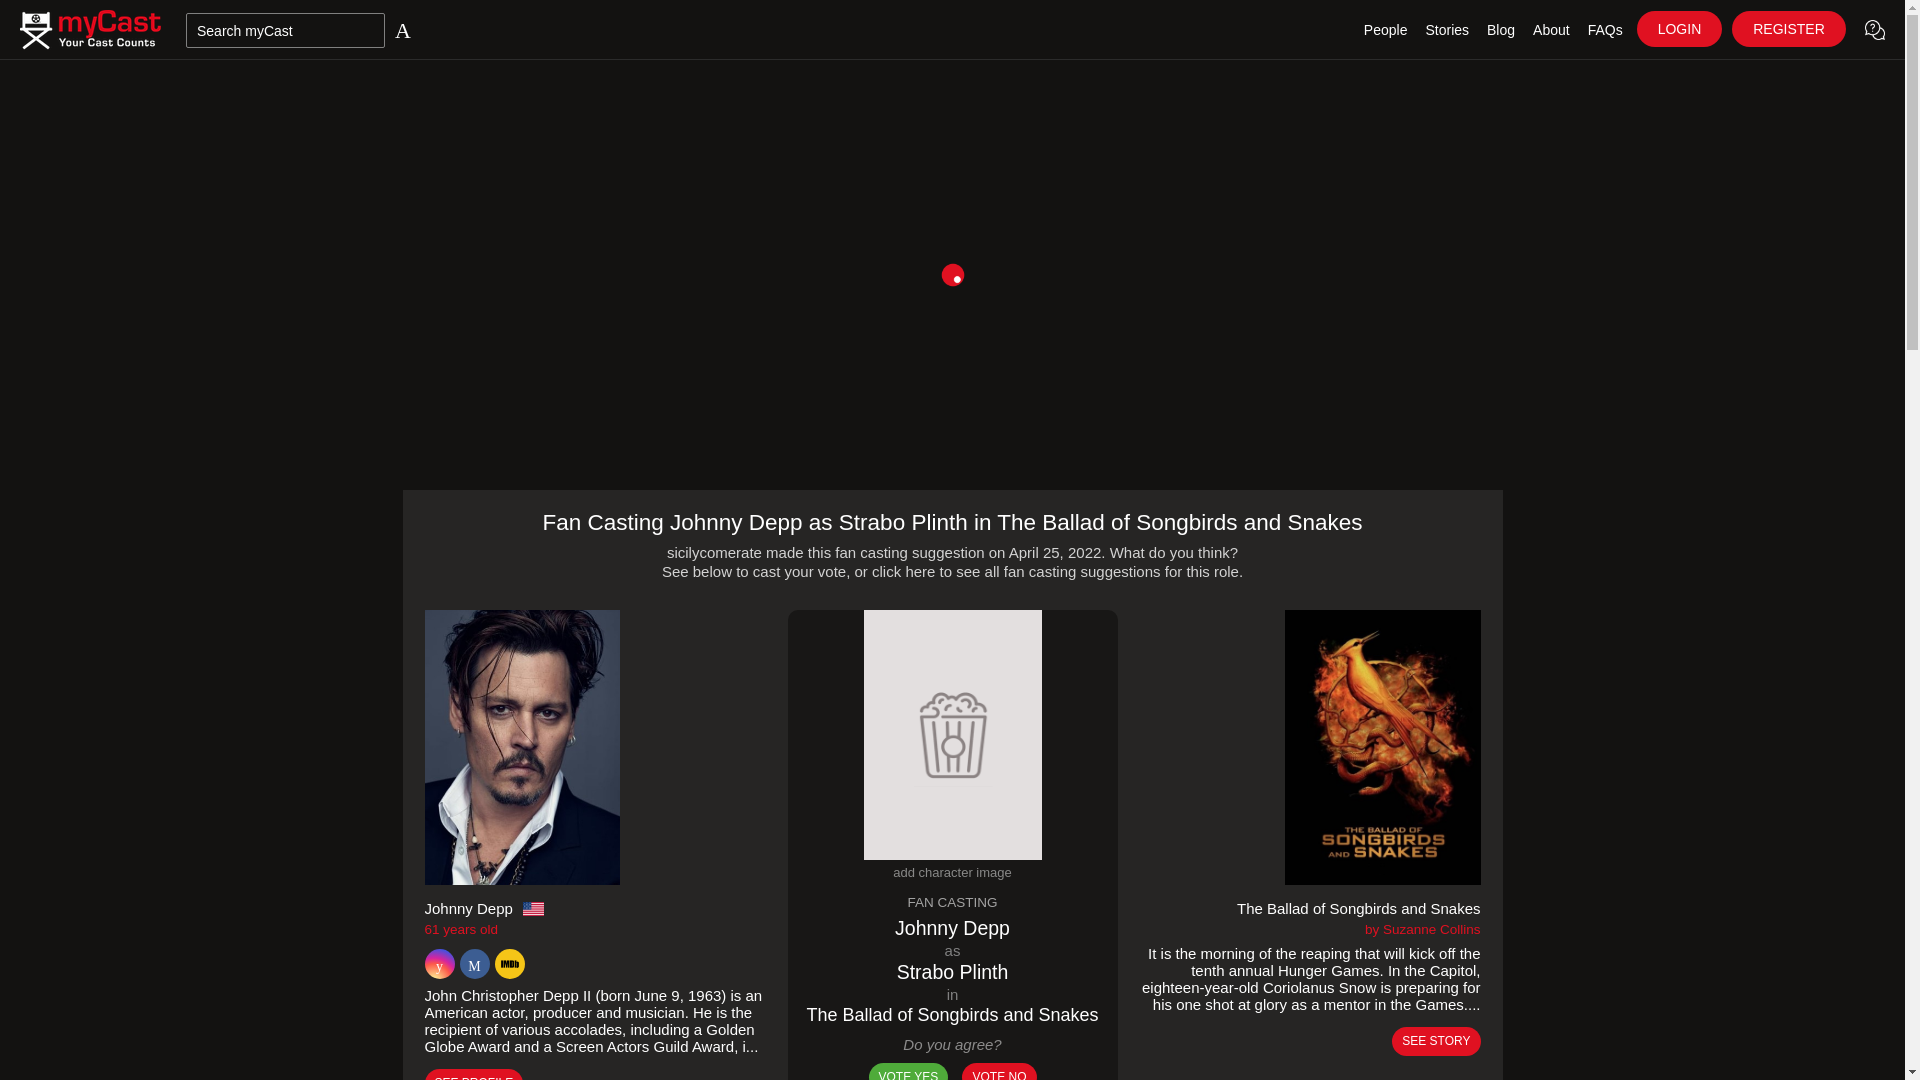 The image size is (1920, 1080). What do you see at coordinates (1551, 30) in the screenshot?
I see `About` at bounding box center [1551, 30].